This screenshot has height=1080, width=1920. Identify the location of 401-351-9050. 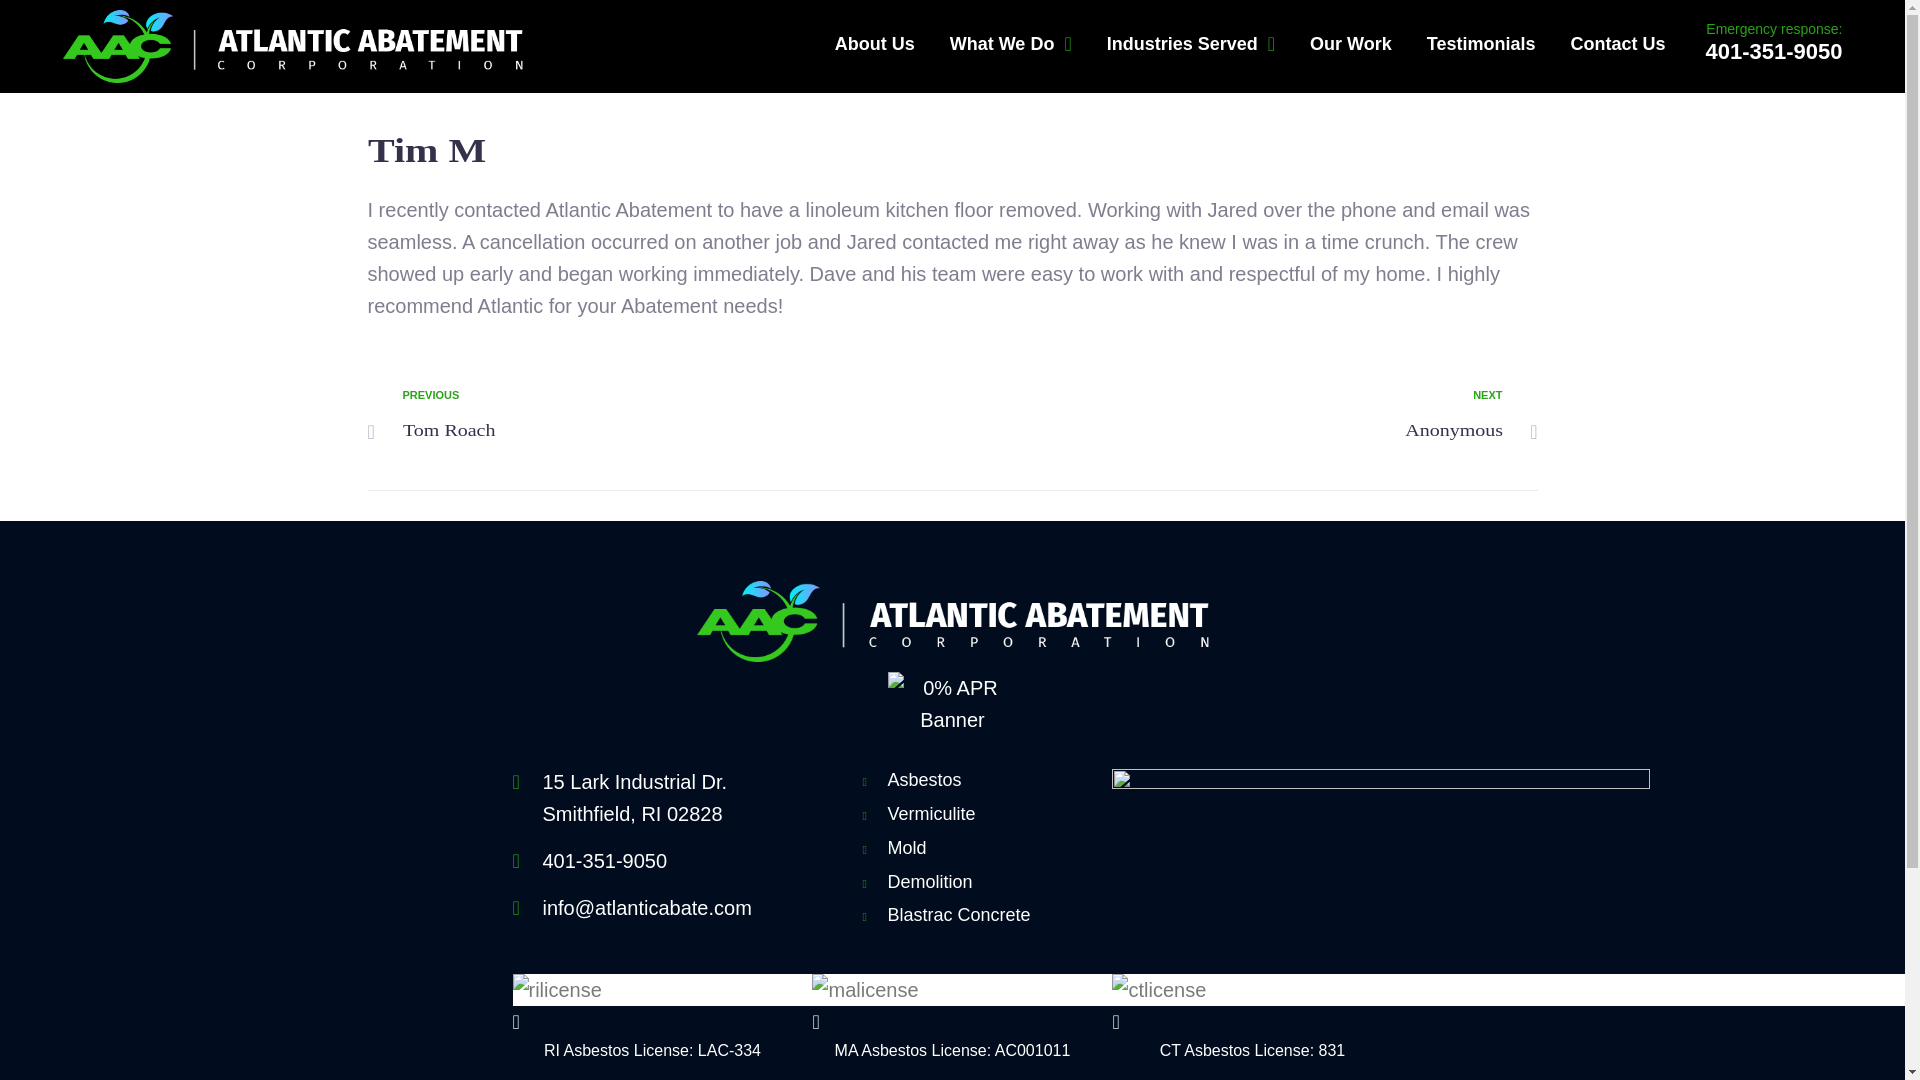
(652, 860).